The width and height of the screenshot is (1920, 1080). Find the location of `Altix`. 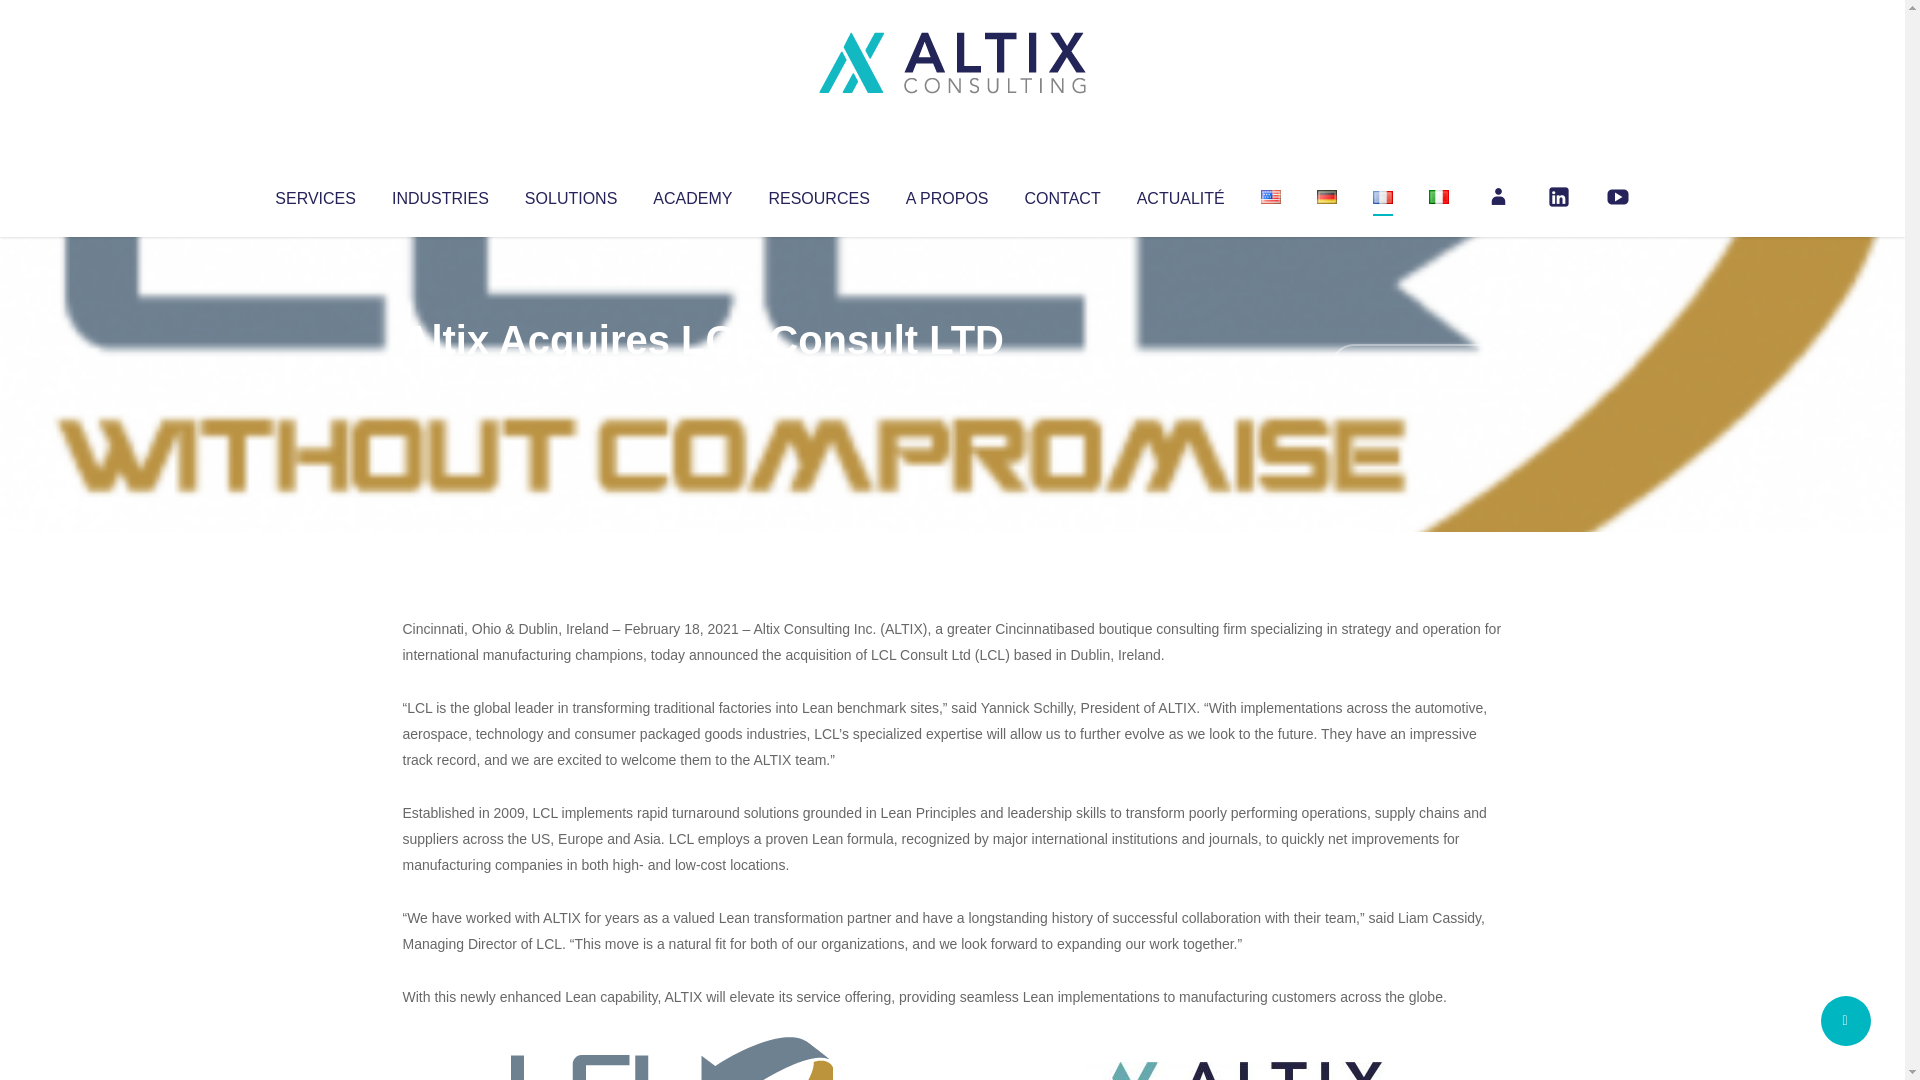

Altix is located at coordinates (440, 380).